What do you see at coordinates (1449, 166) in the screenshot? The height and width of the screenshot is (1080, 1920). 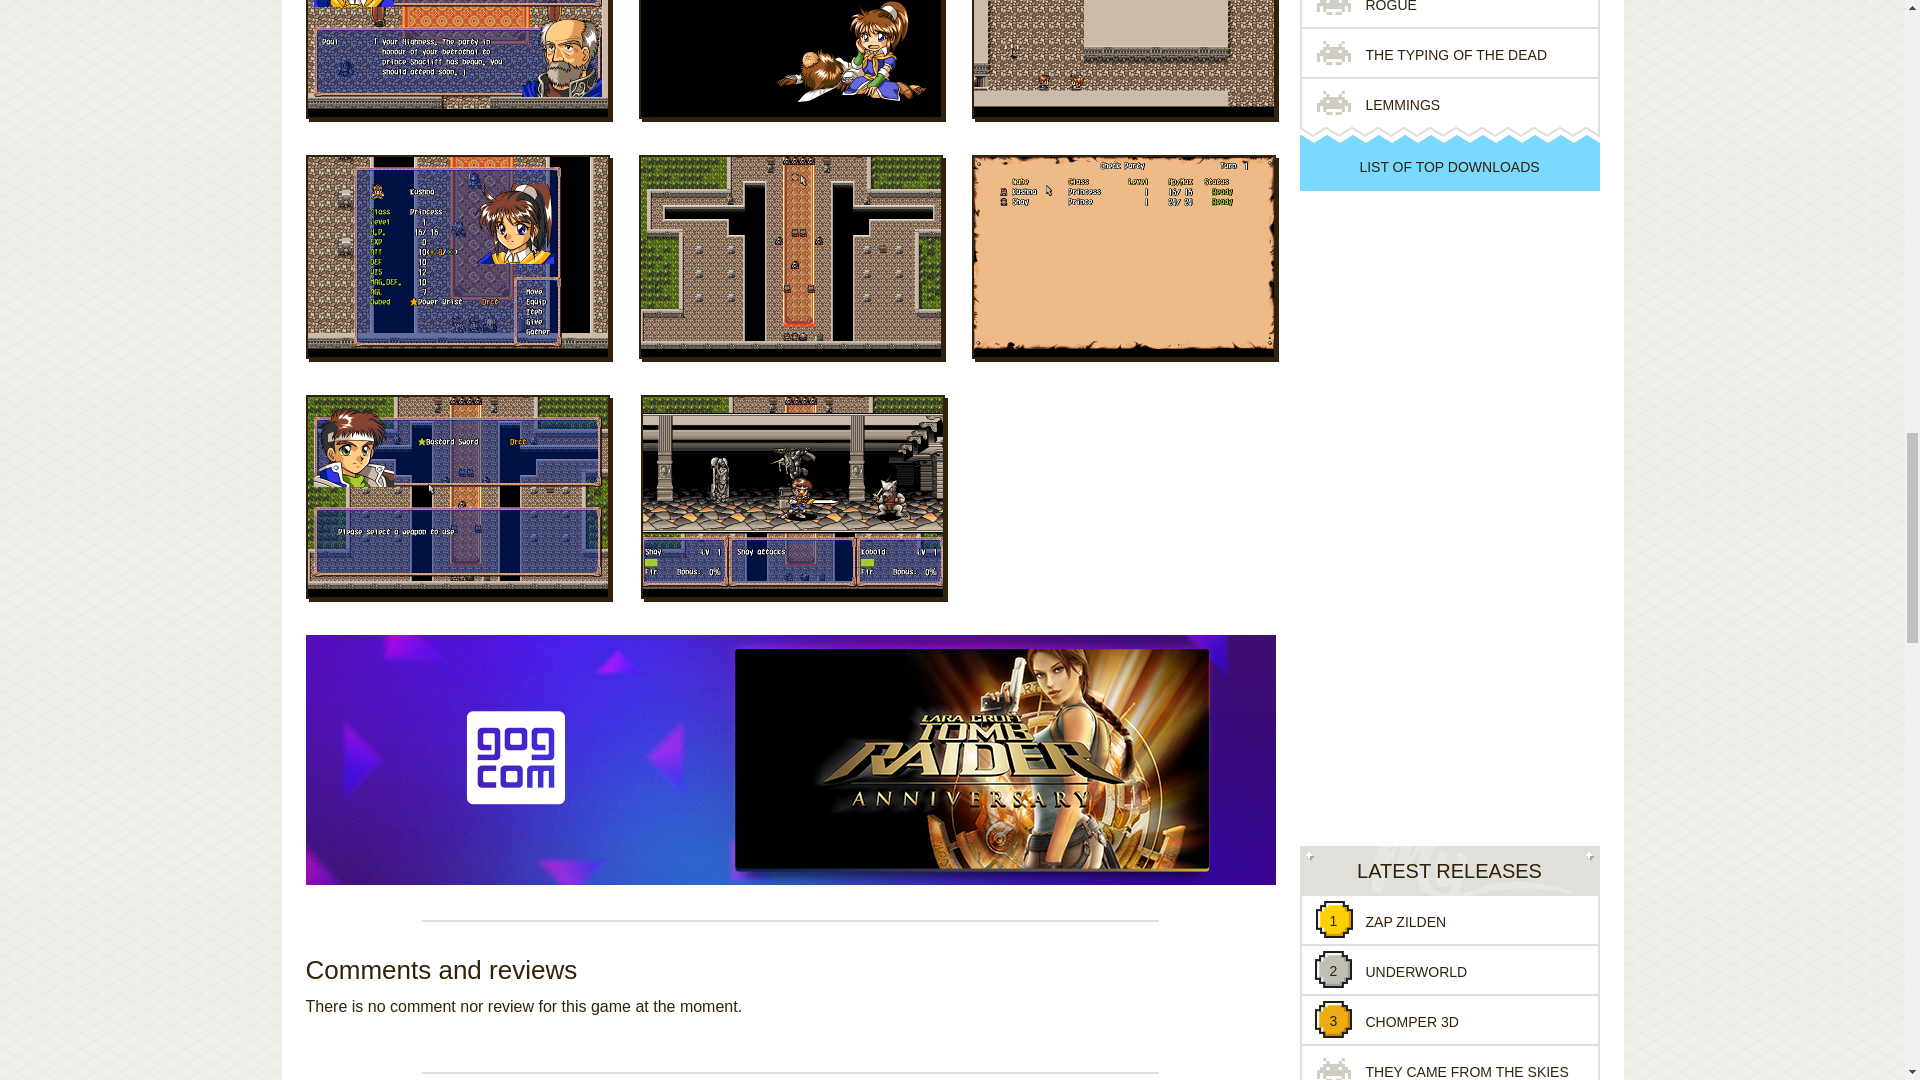 I see `See the Top 40 Games` at bounding box center [1449, 166].